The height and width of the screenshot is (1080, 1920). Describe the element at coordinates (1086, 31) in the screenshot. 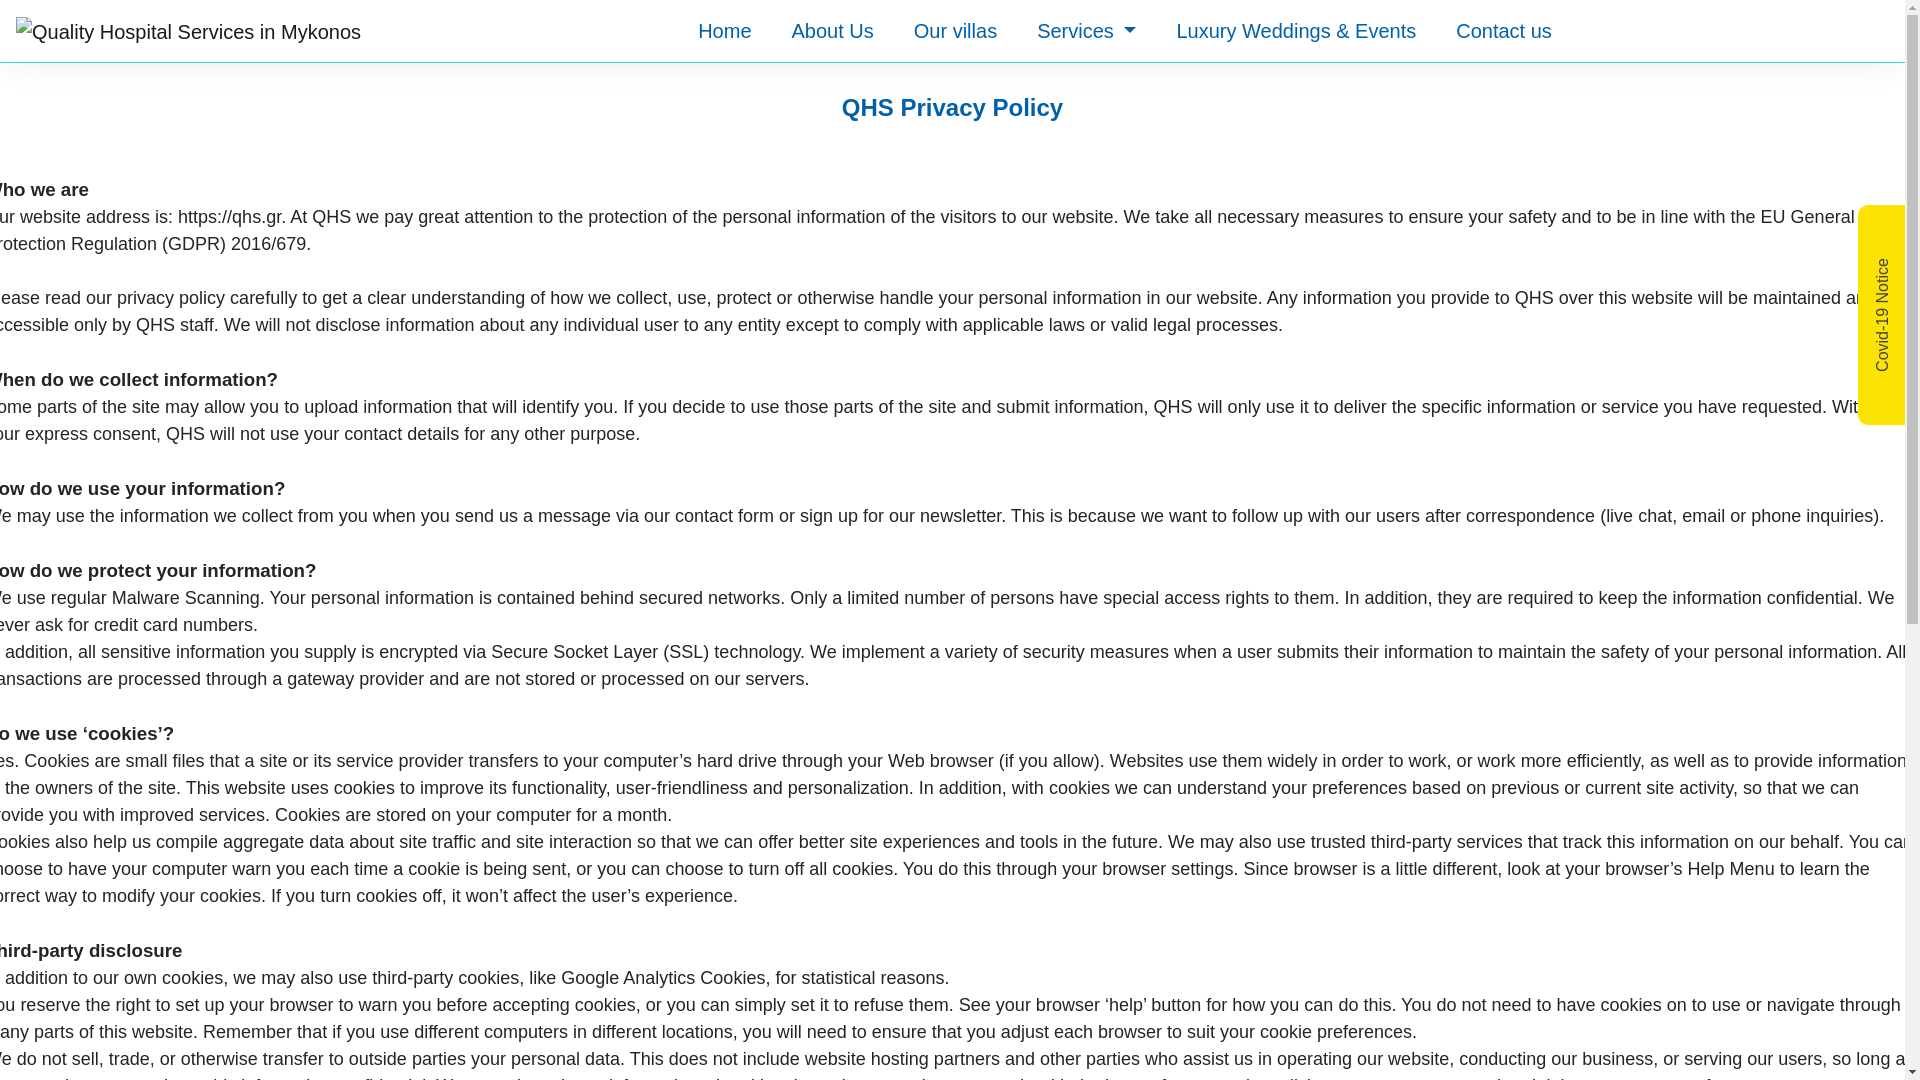

I see `Services` at that location.